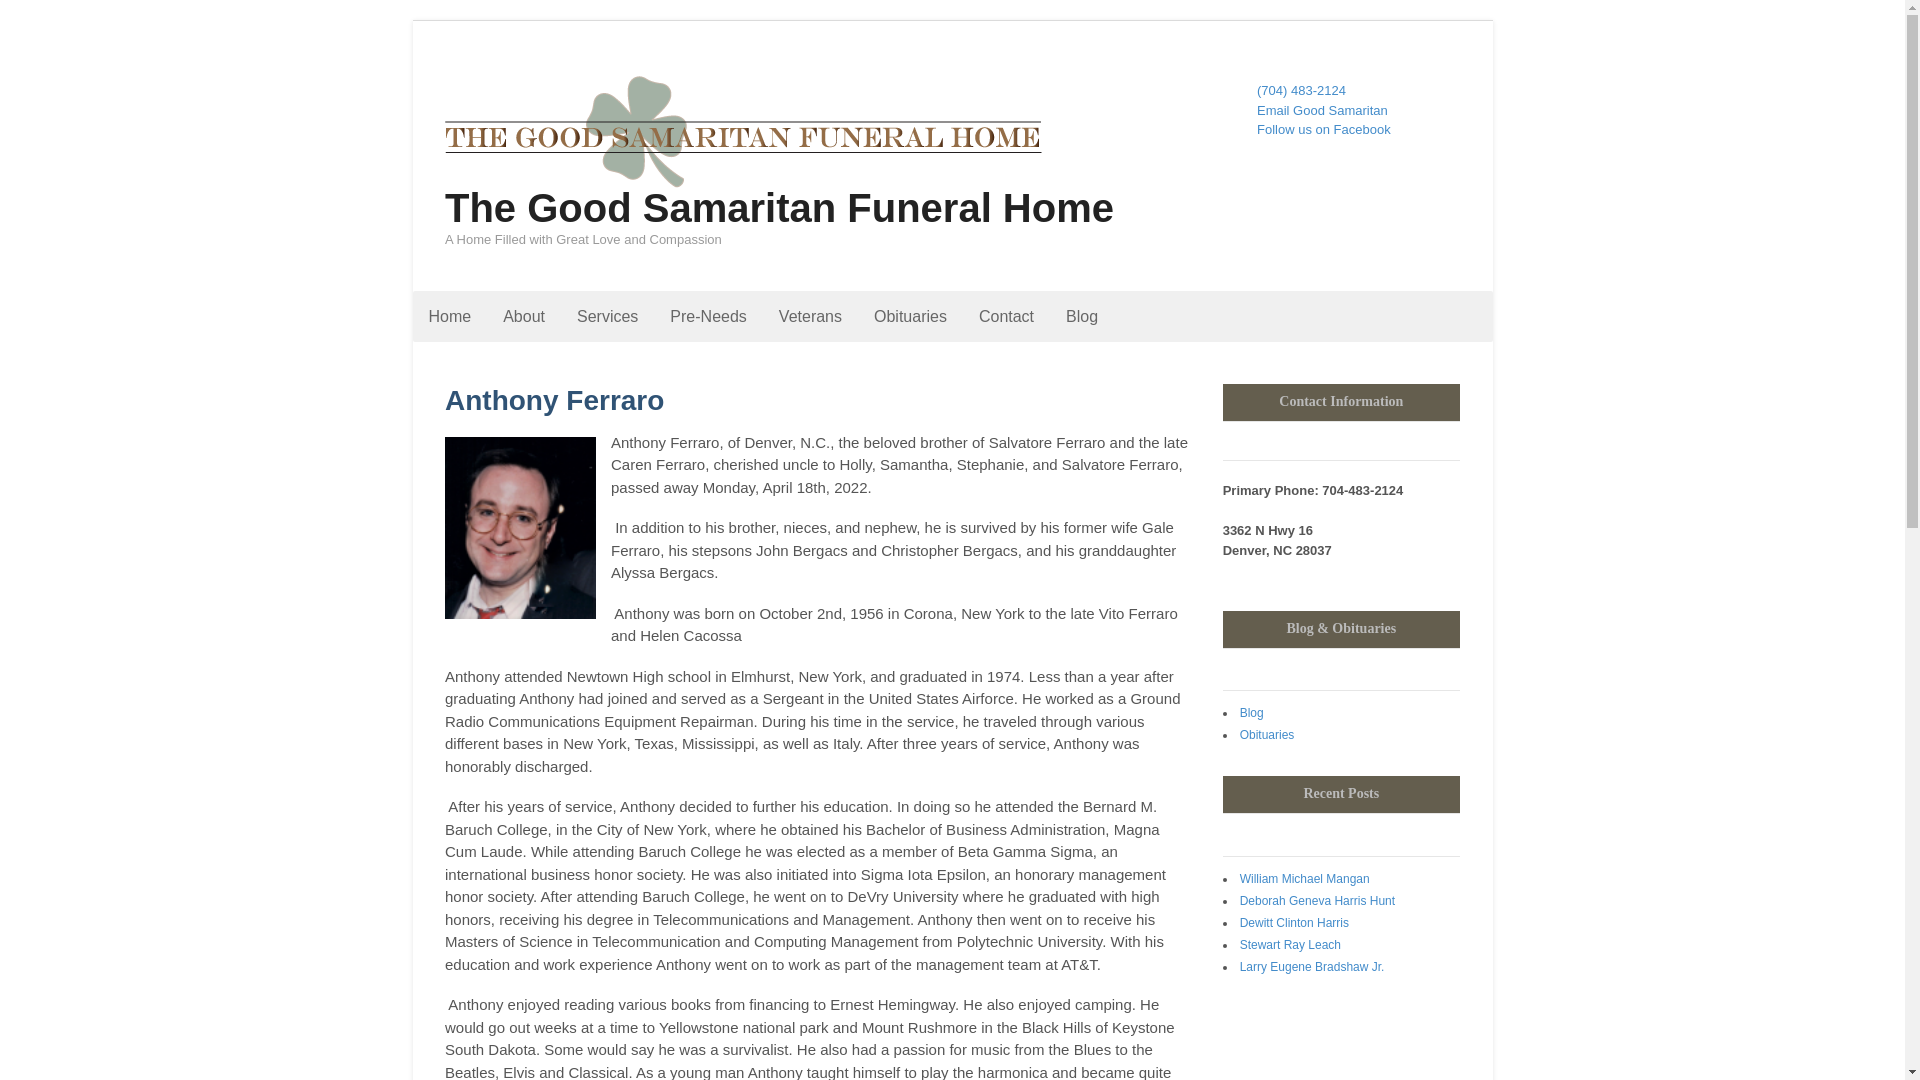  Describe the element at coordinates (1322, 110) in the screenshot. I see `Email Good Samaritan` at that location.